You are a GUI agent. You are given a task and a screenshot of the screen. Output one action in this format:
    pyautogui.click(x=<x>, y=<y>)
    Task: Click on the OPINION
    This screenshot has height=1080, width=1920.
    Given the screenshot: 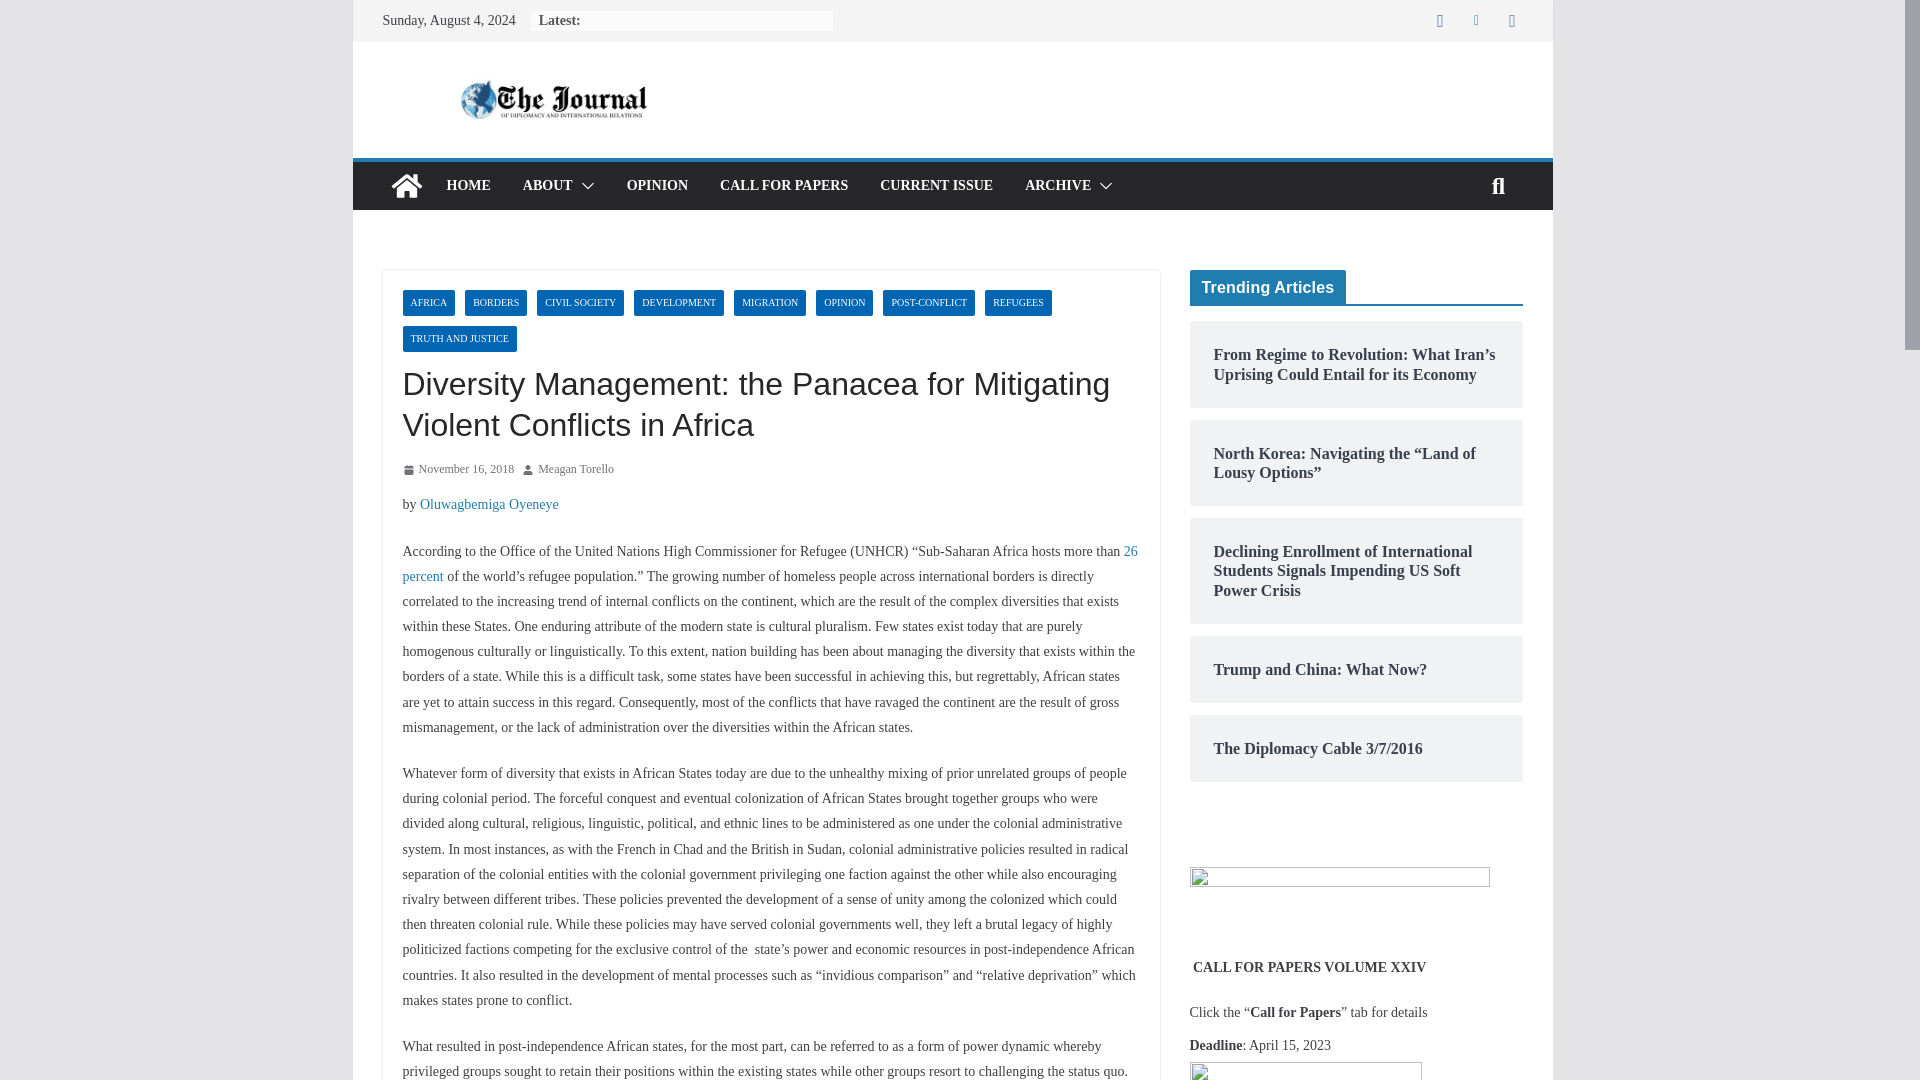 What is the action you would take?
    pyautogui.click(x=844, y=303)
    